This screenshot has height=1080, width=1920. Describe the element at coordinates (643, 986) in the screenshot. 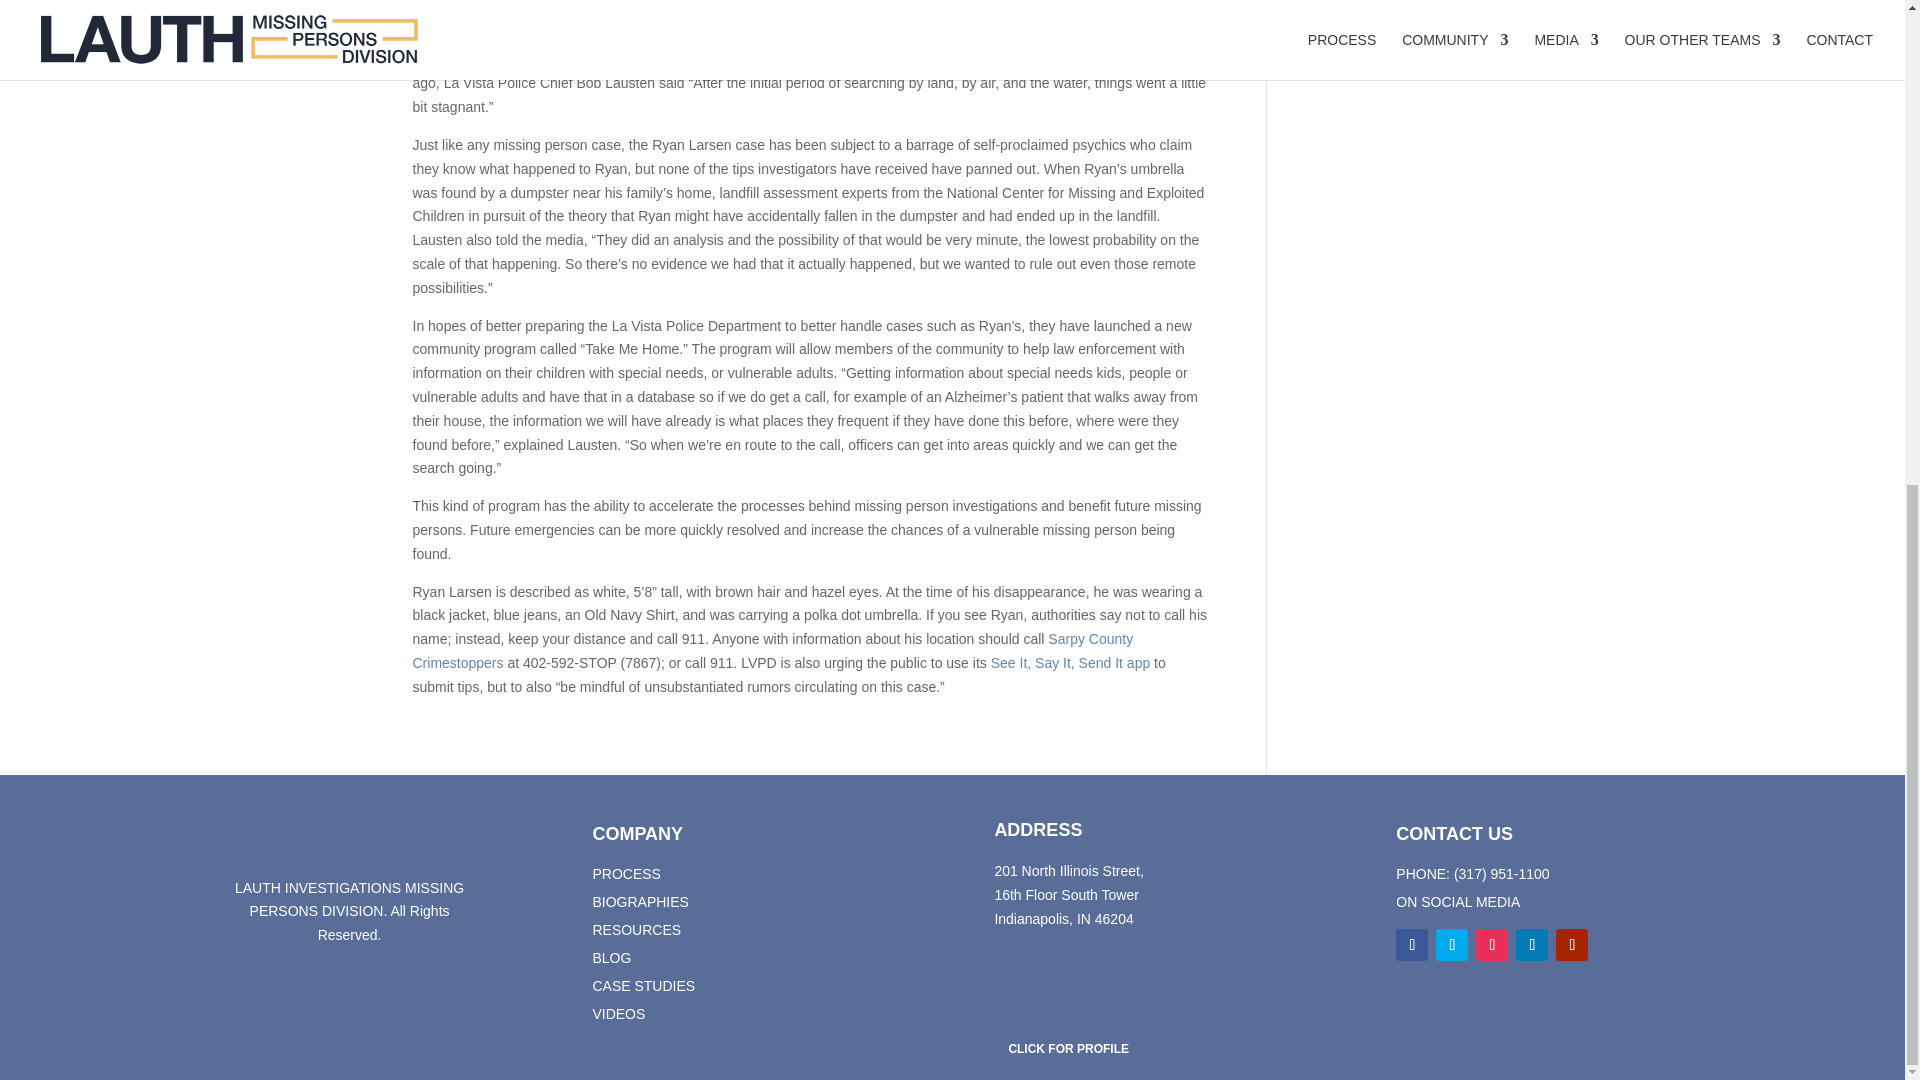

I see `CASE STUDIES` at that location.